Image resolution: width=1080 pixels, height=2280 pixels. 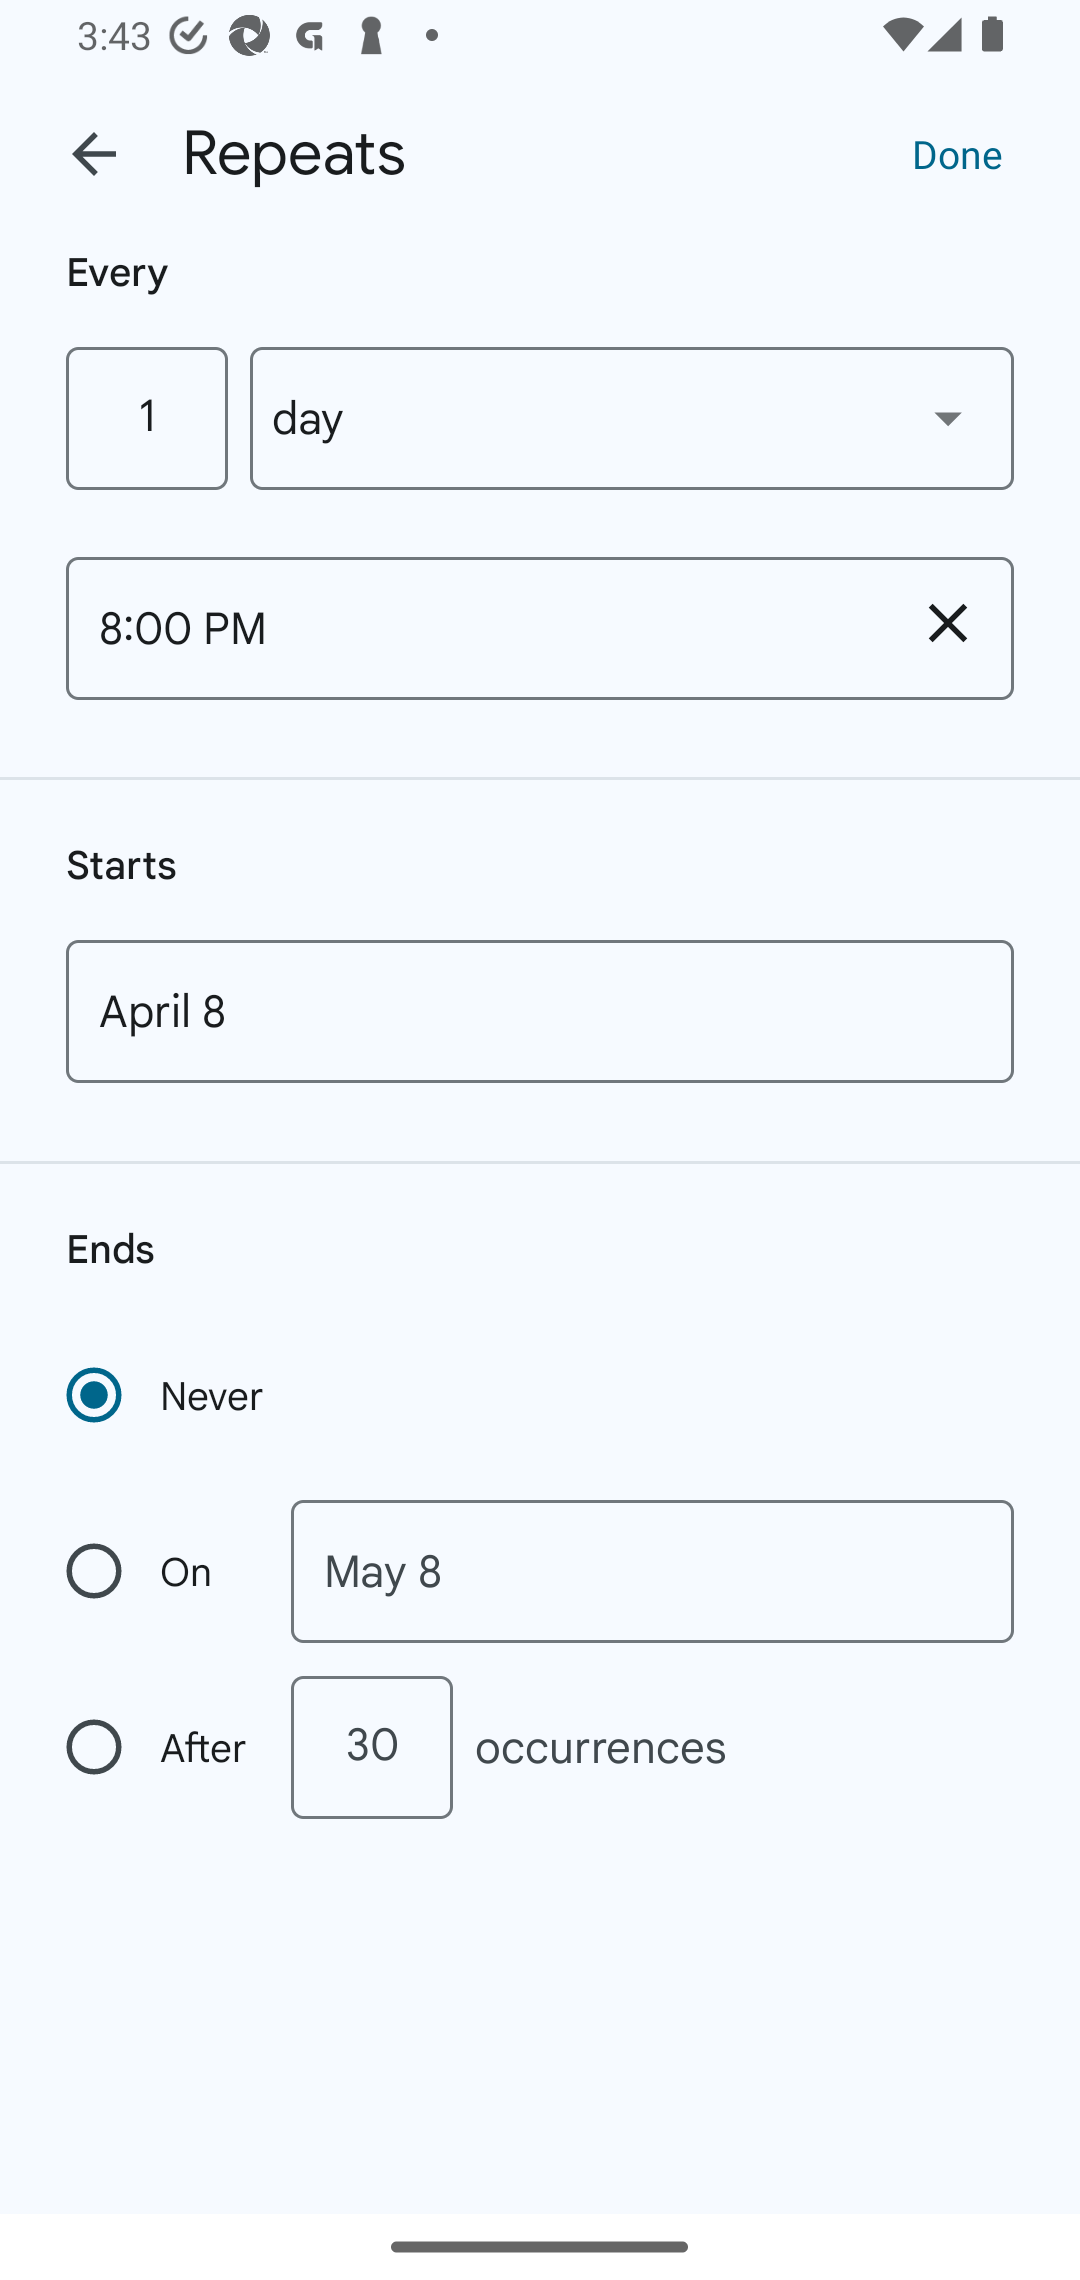 I want to click on Remove 8:00 PM, so click(x=948, y=622).